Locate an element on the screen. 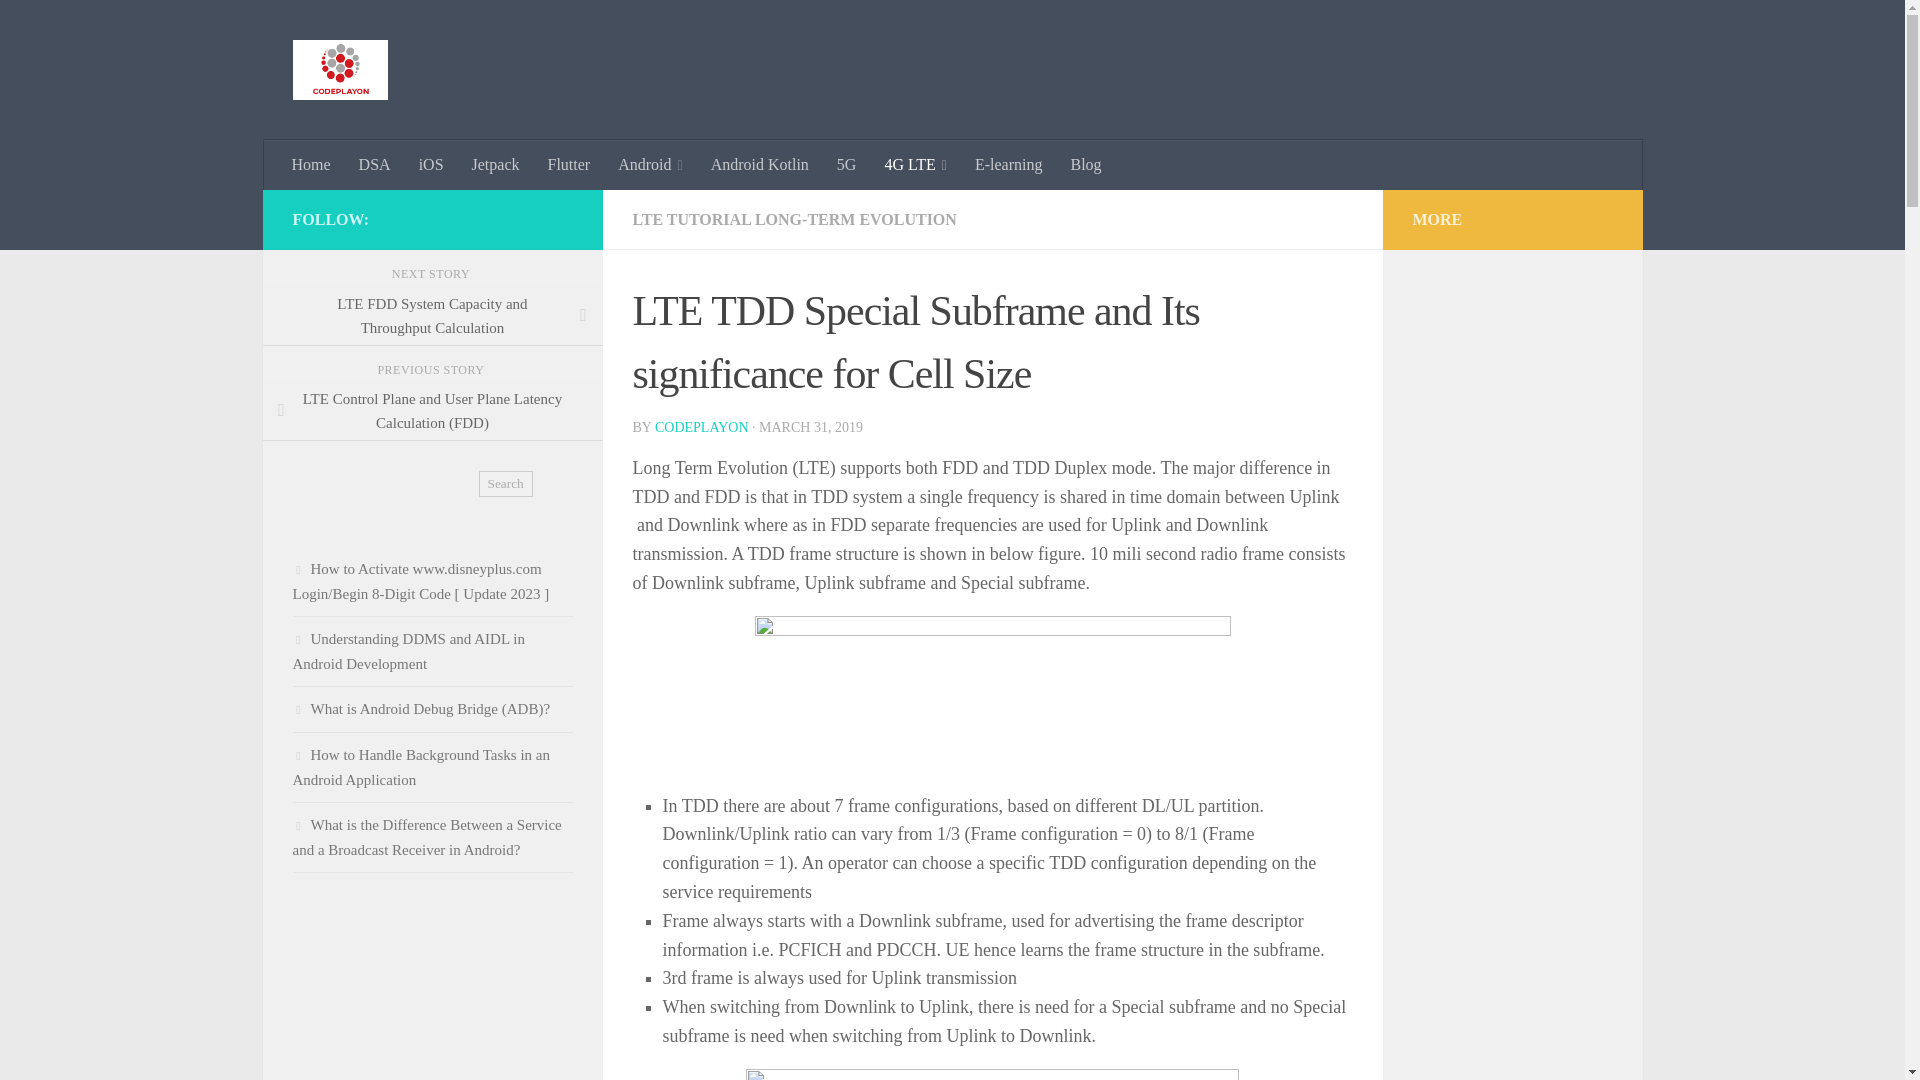 This screenshot has height=1080, width=1920. 4G LTE is located at coordinates (915, 165).